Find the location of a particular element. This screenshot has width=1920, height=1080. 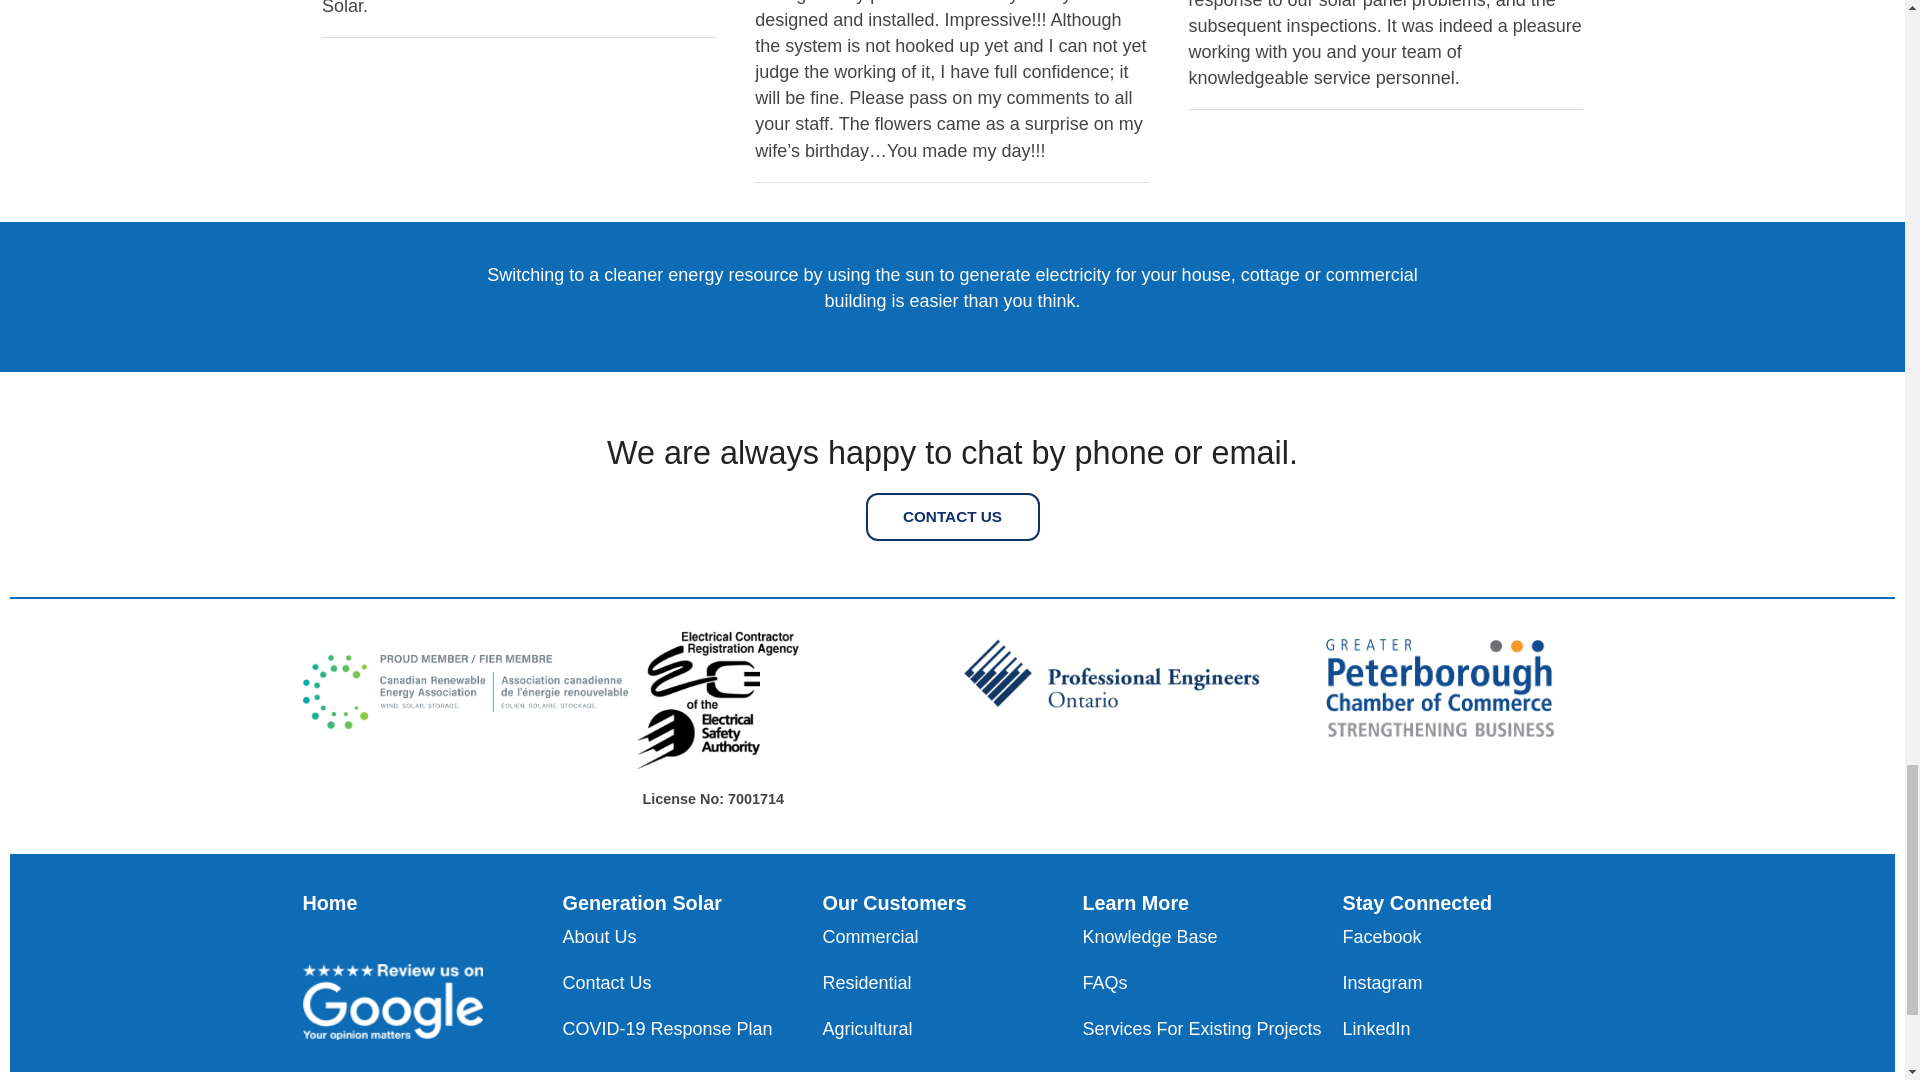

Commercial is located at coordinates (952, 937).